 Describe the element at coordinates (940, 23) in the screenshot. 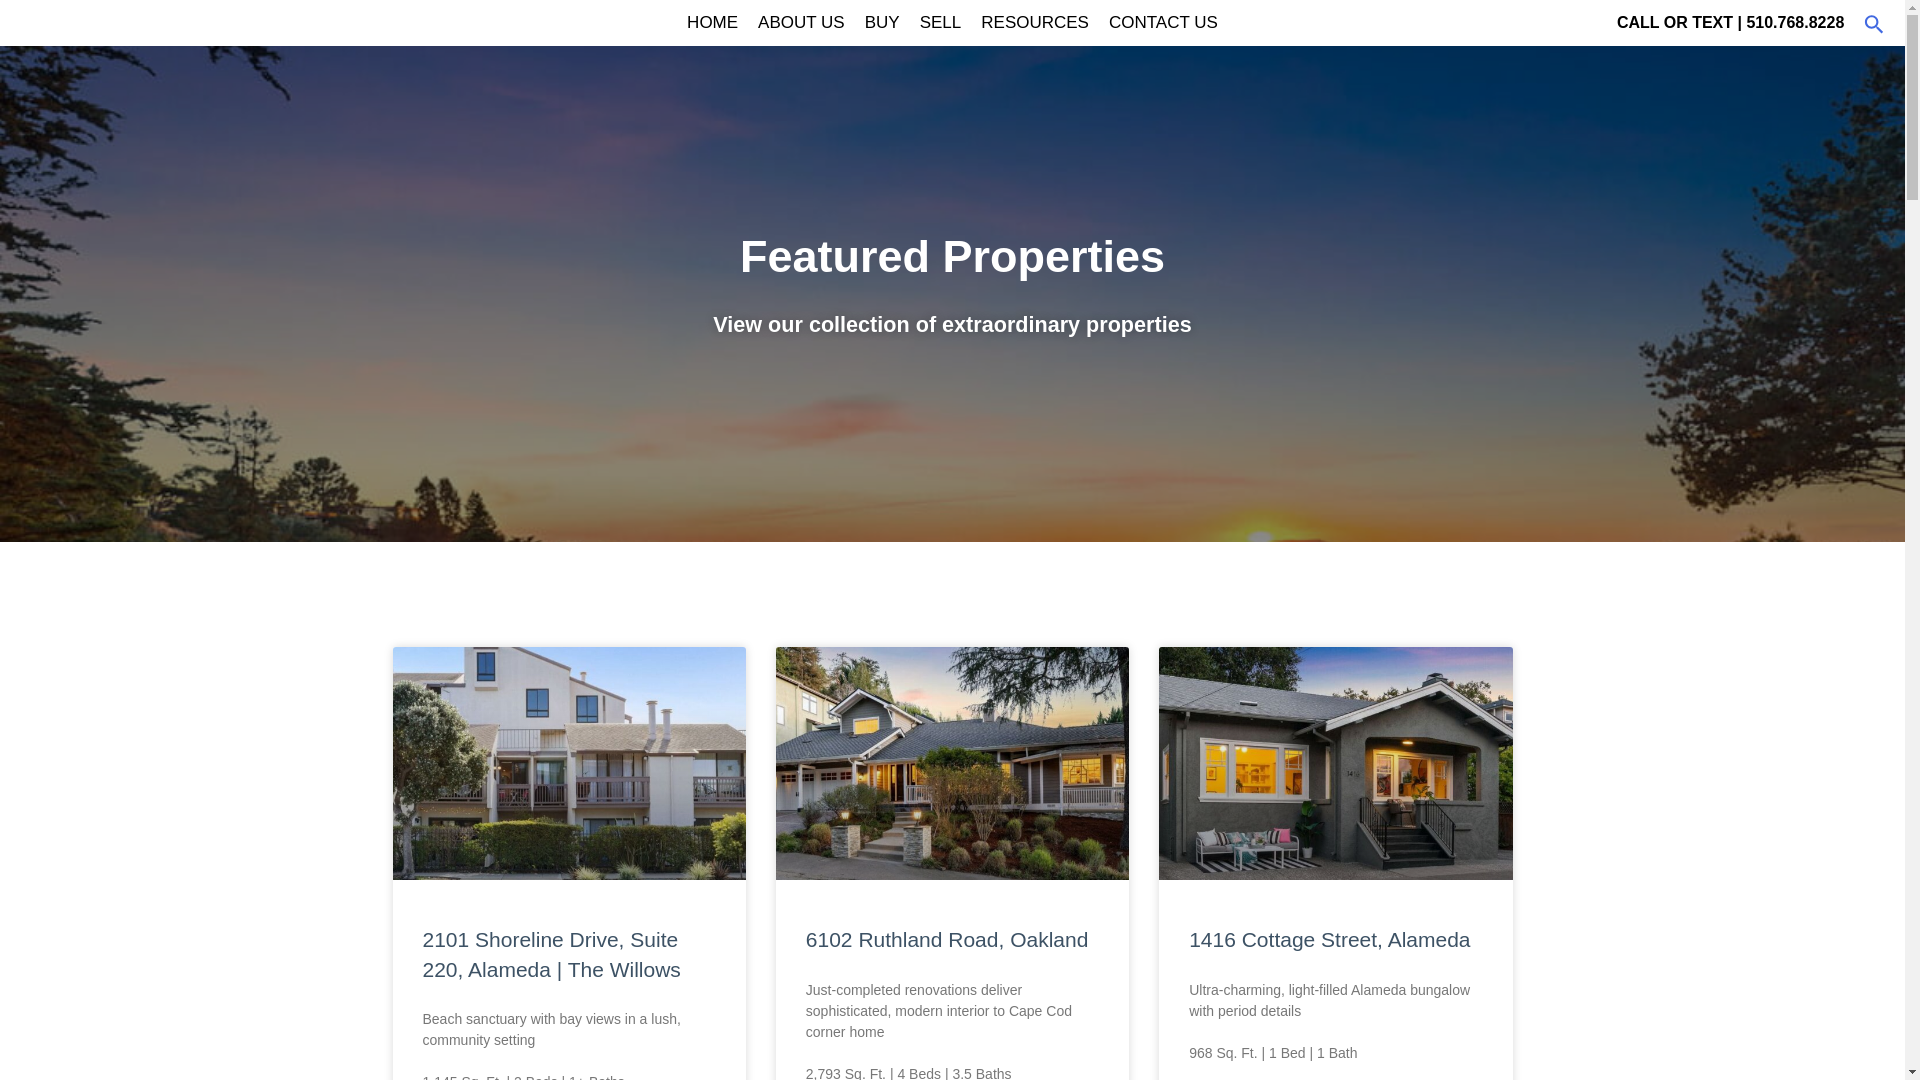

I see `SELL` at that location.